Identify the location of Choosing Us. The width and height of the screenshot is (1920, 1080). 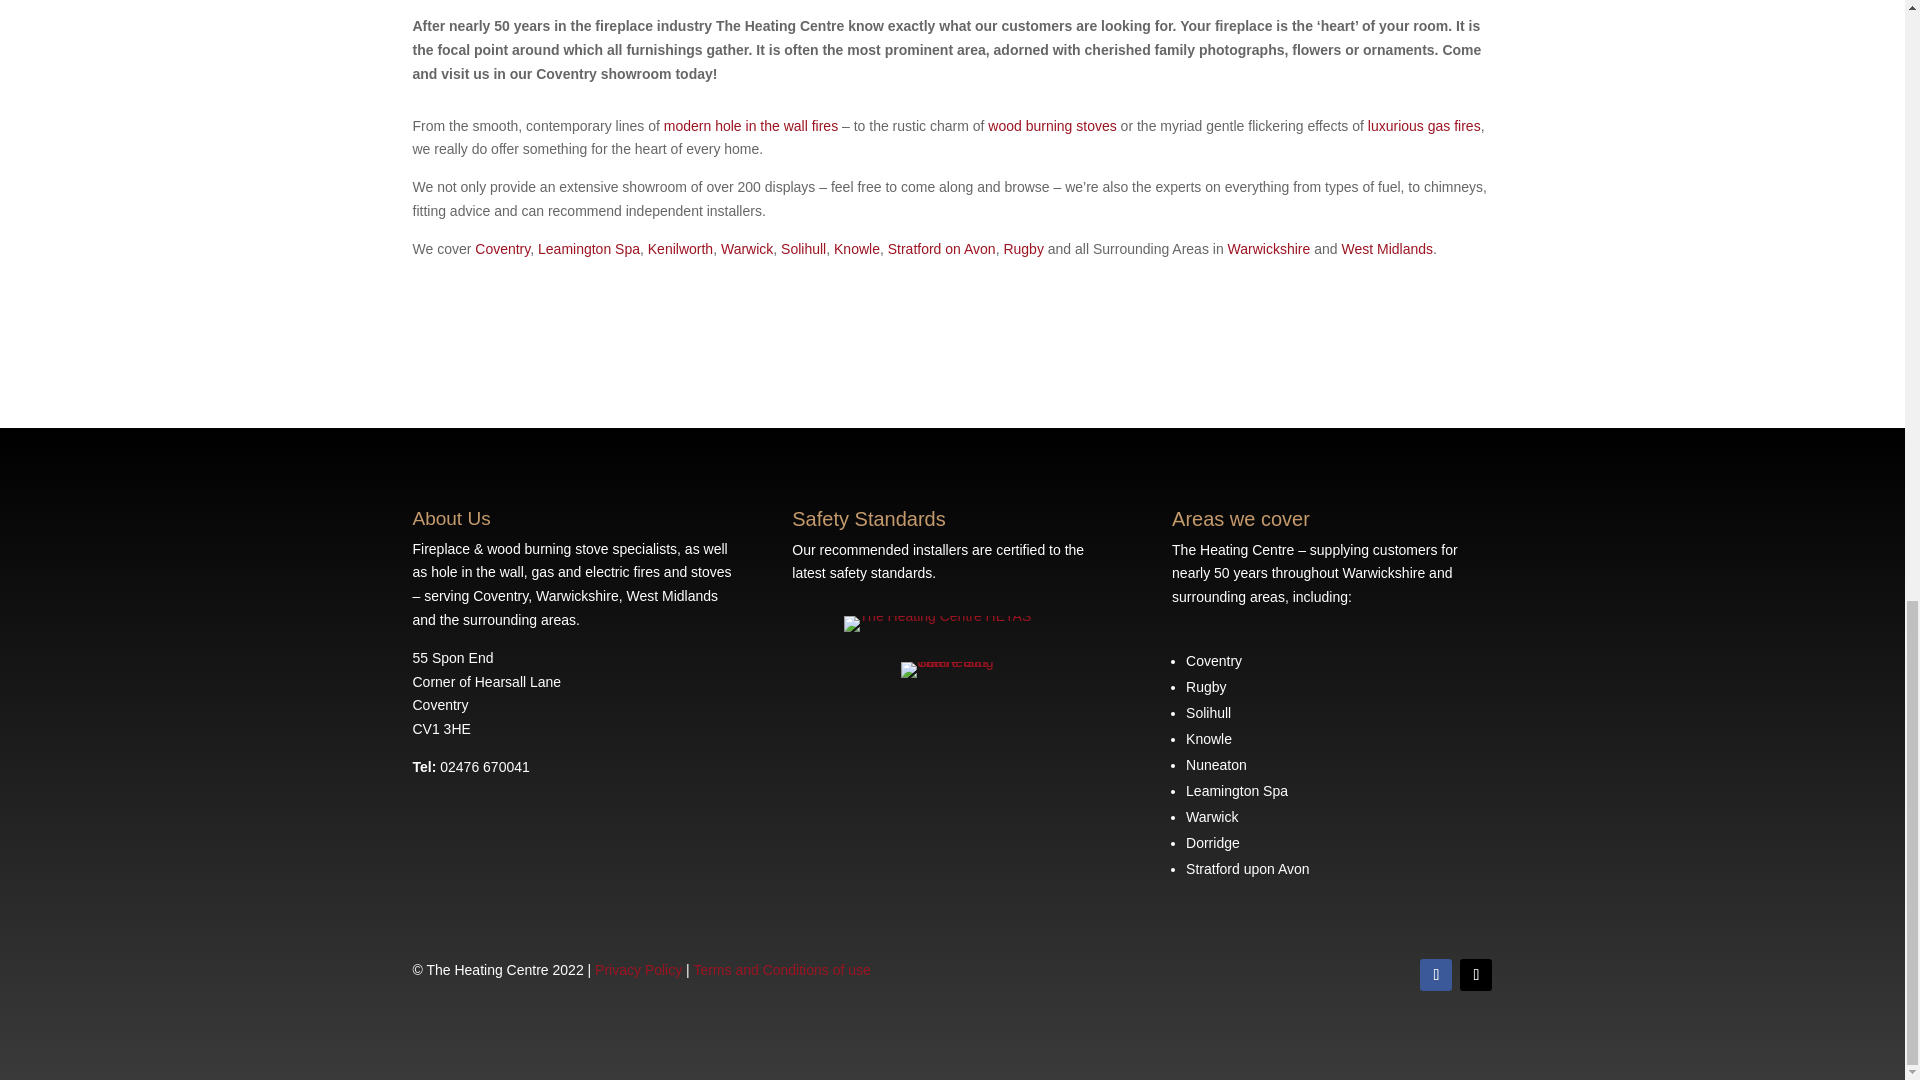
(856, 248).